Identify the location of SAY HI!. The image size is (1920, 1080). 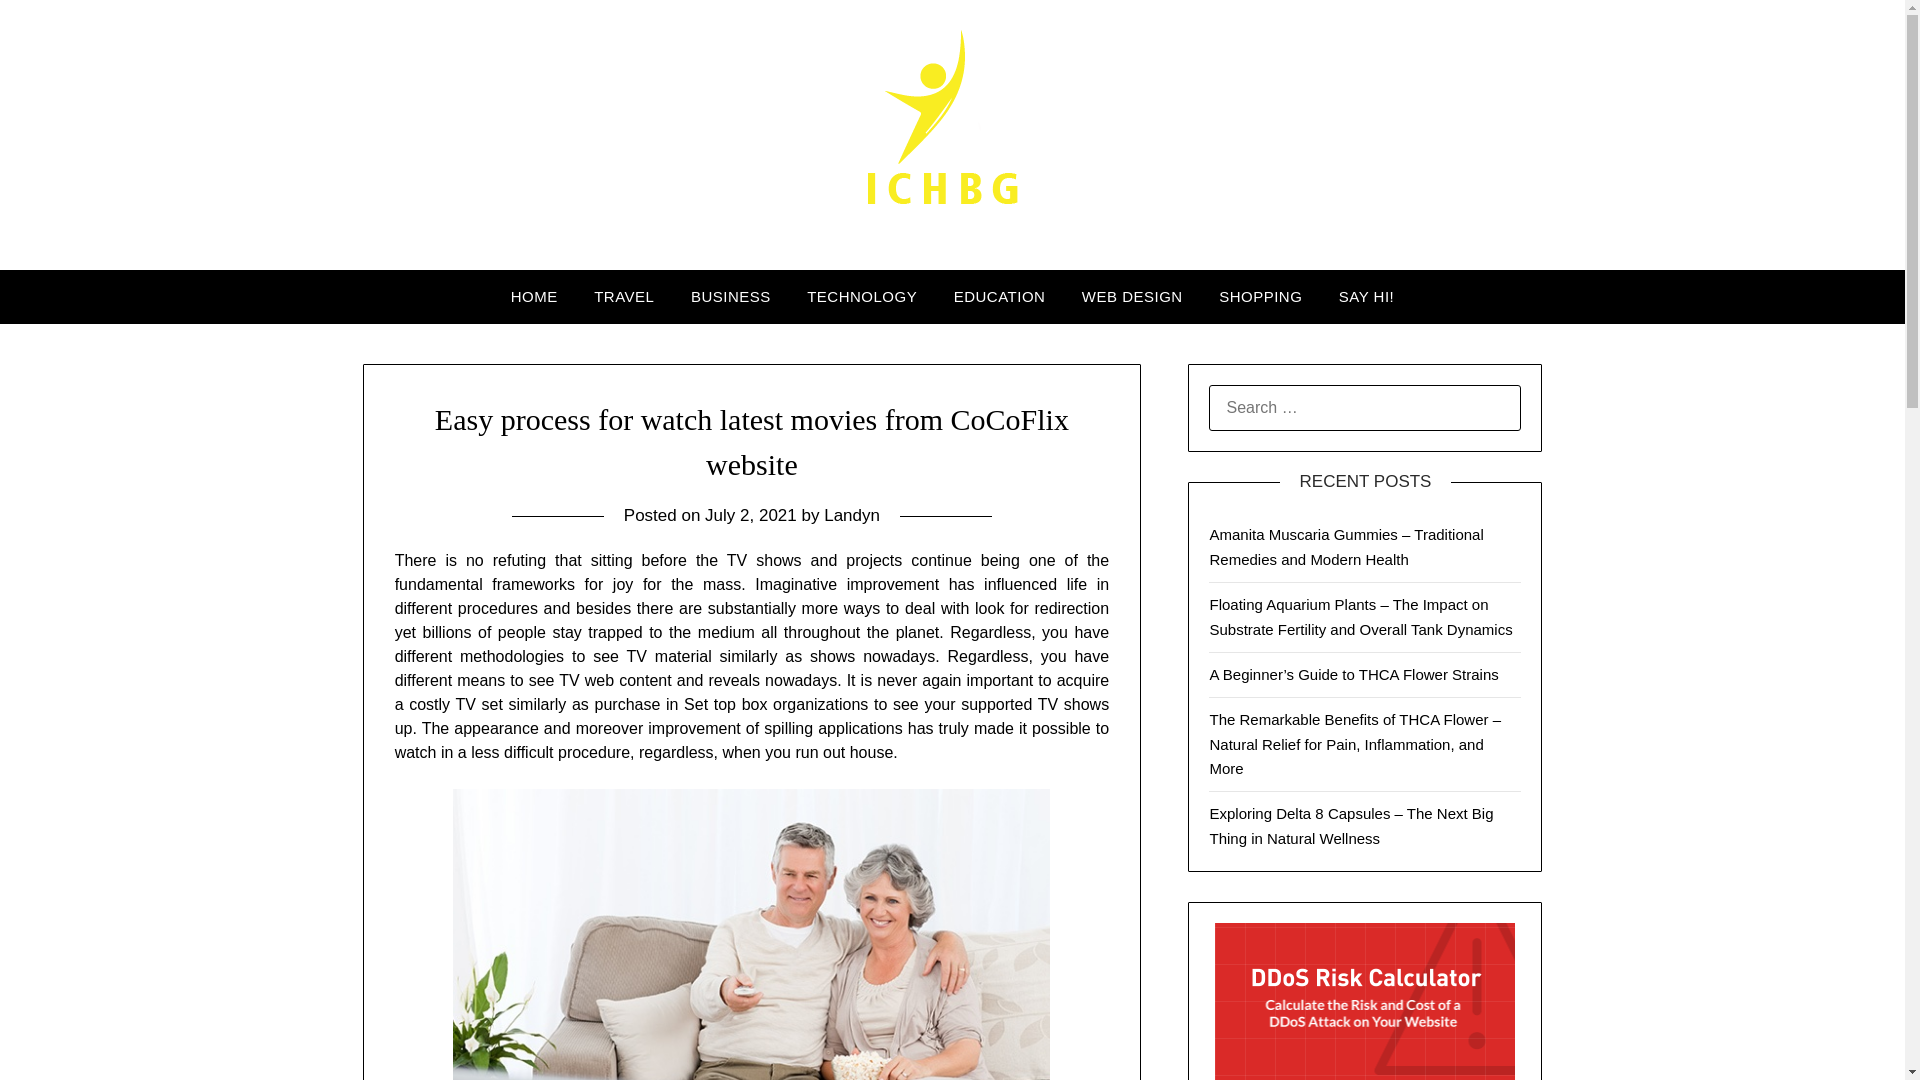
(1366, 297).